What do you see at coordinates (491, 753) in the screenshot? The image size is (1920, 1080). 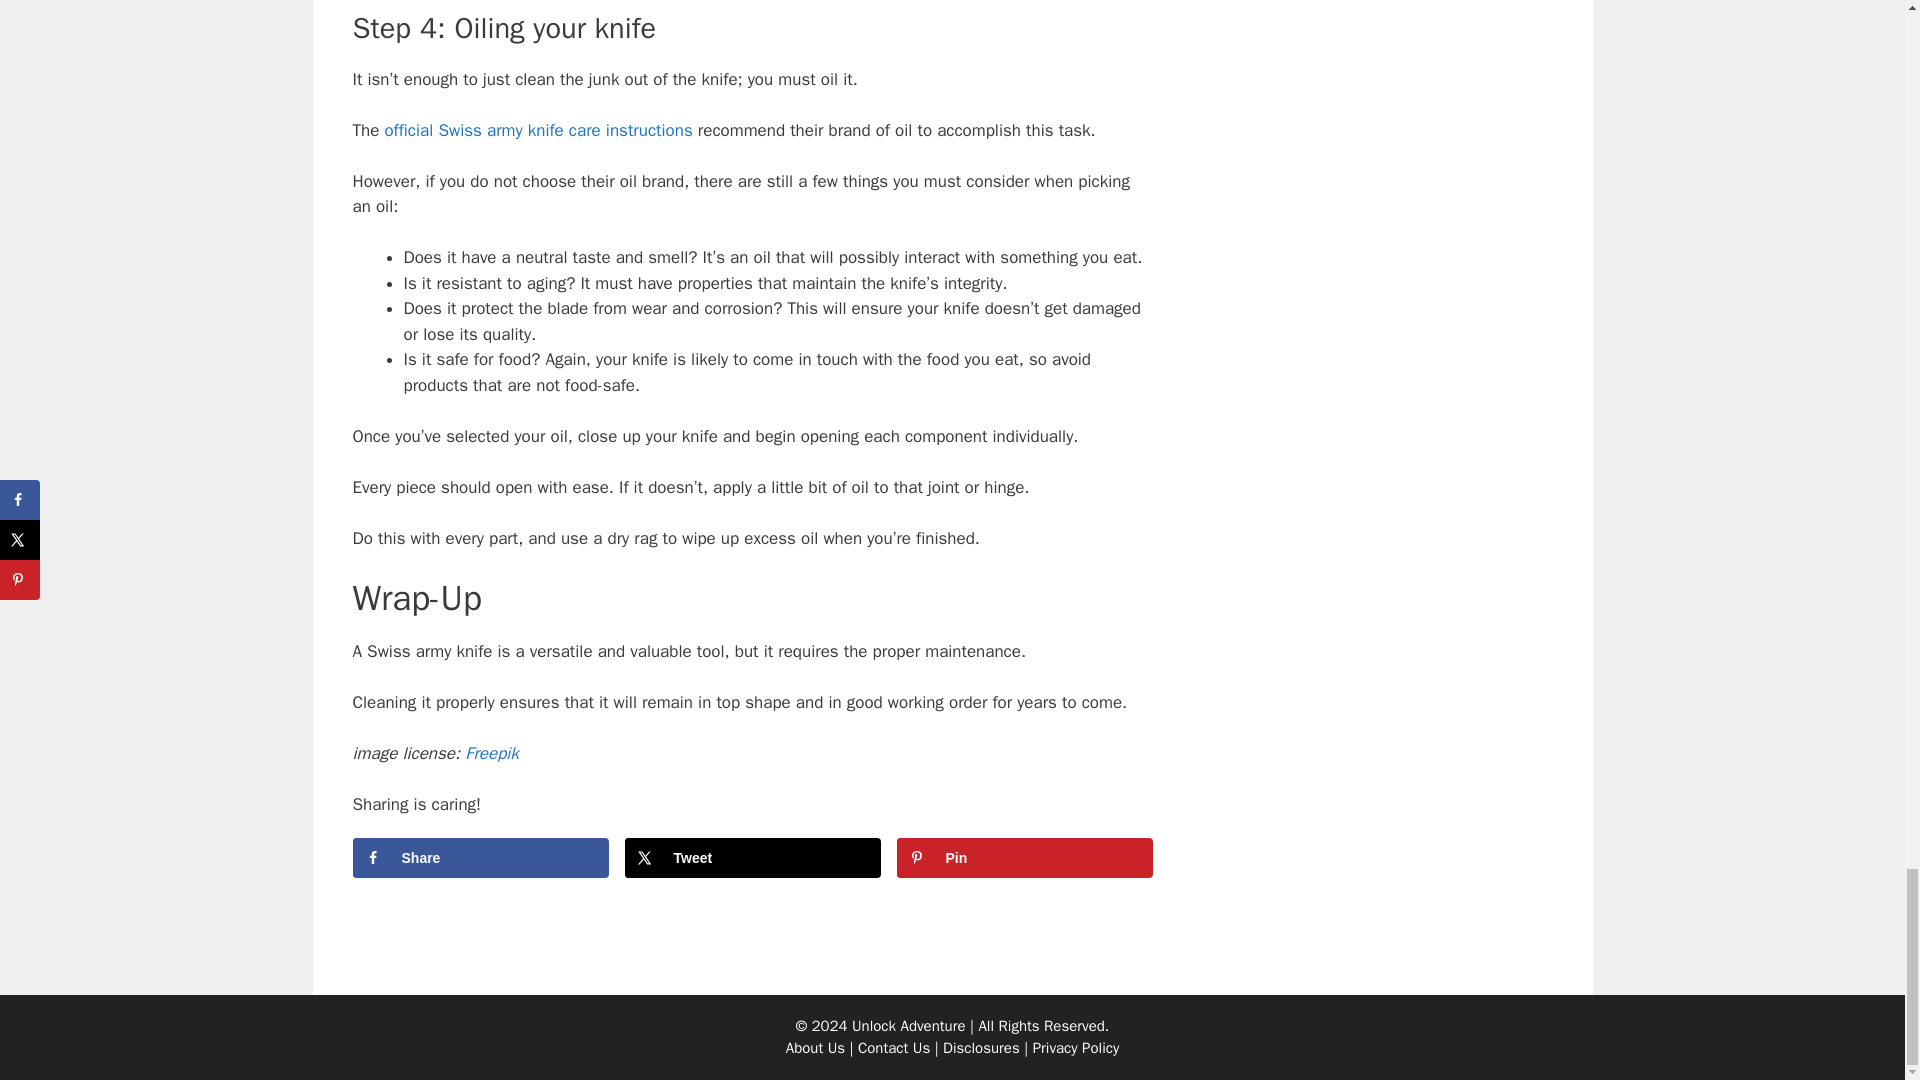 I see `Freepik` at bounding box center [491, 753].